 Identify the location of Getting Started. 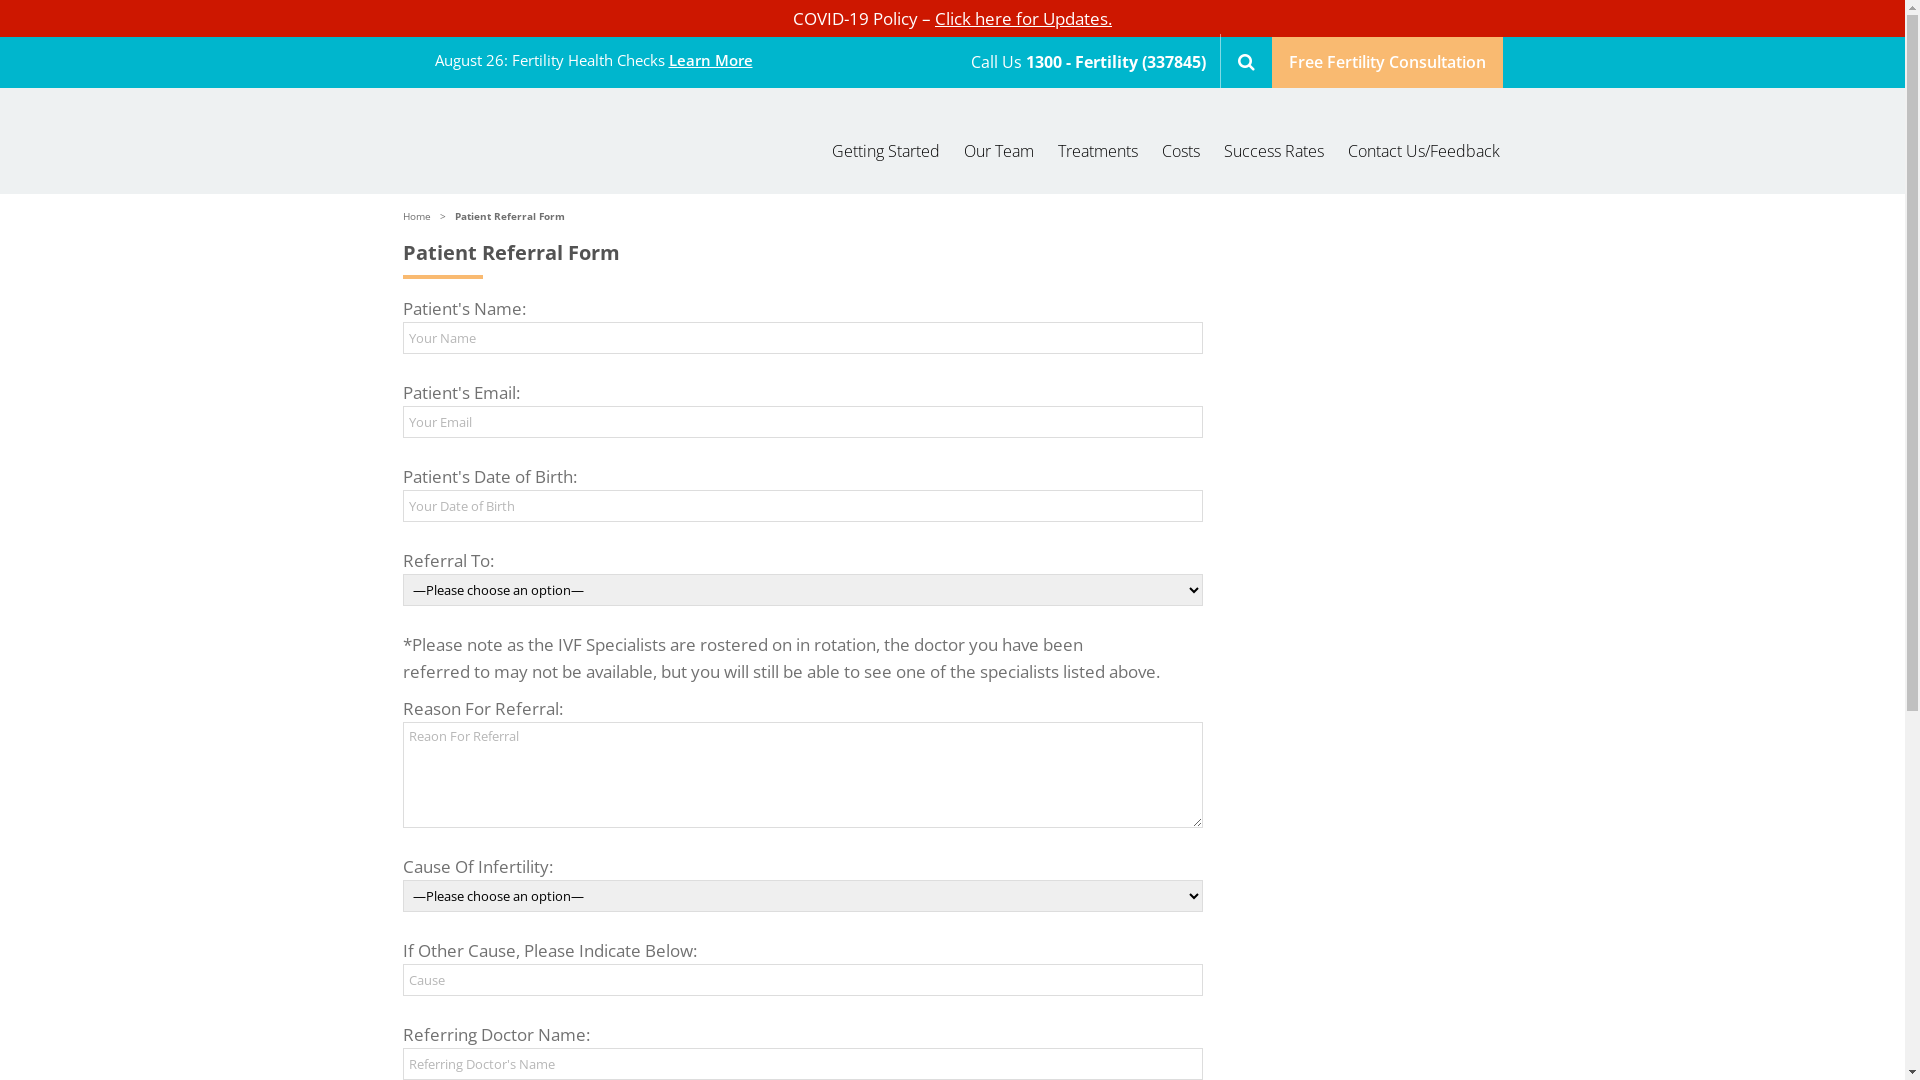
(886, 151).